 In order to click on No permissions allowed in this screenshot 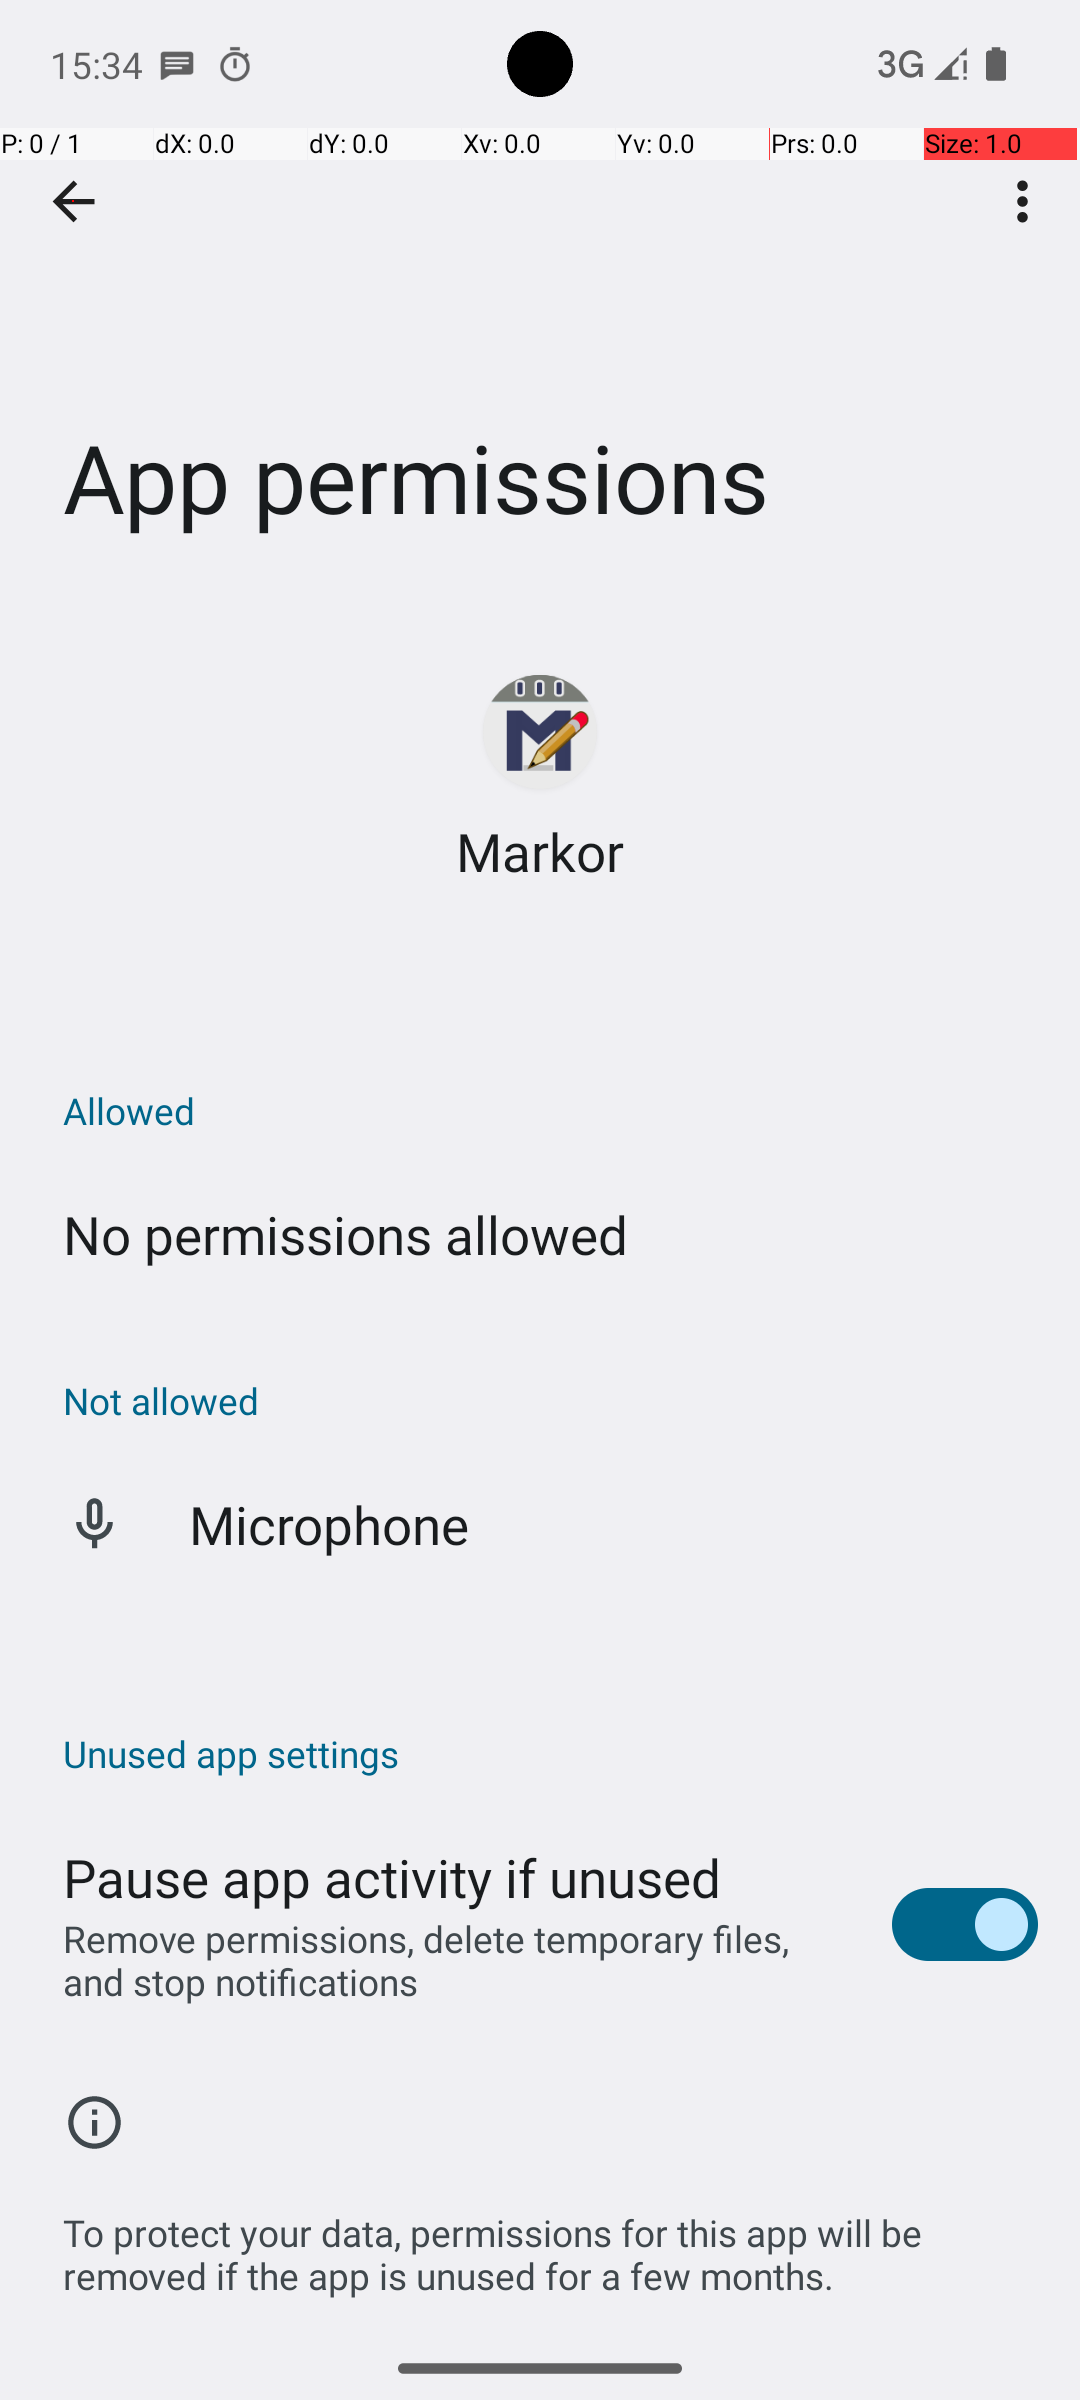, I will do `click(346, 1234)`.